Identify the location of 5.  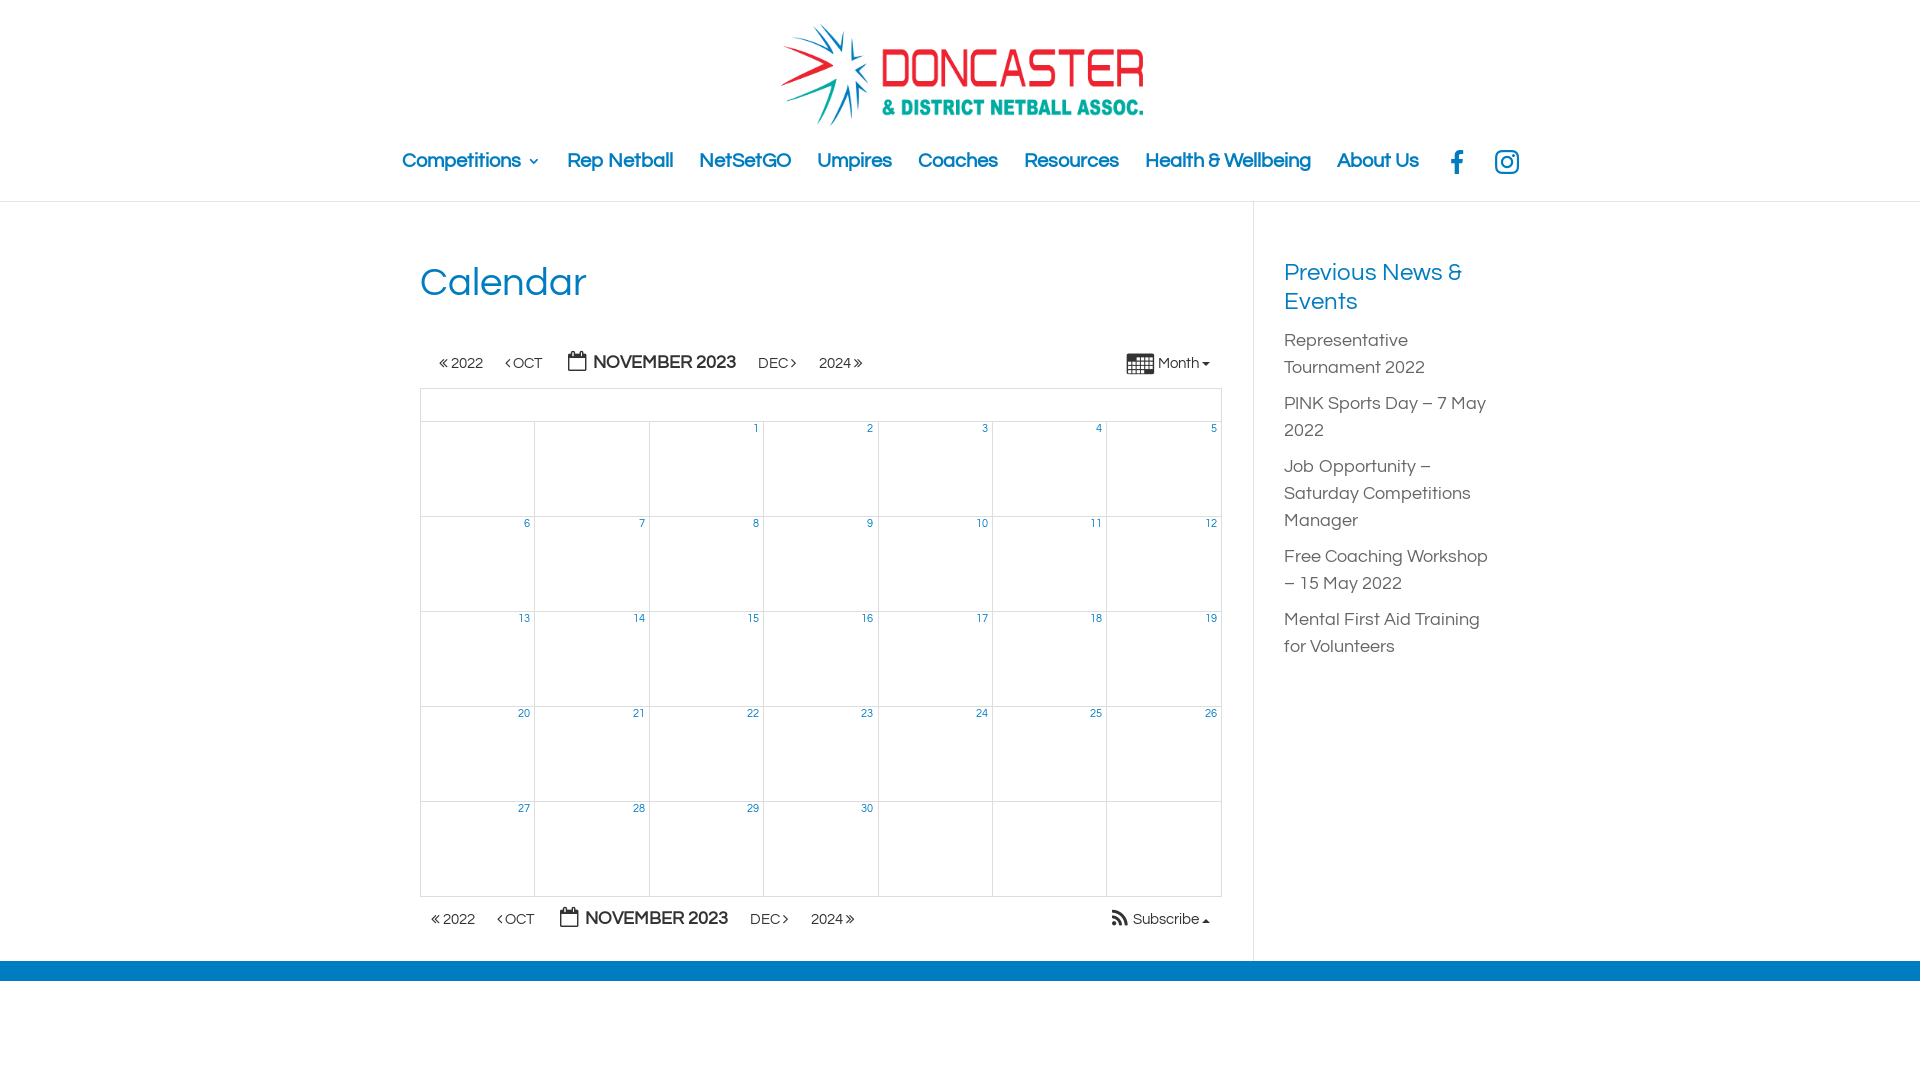
(1214, 428).